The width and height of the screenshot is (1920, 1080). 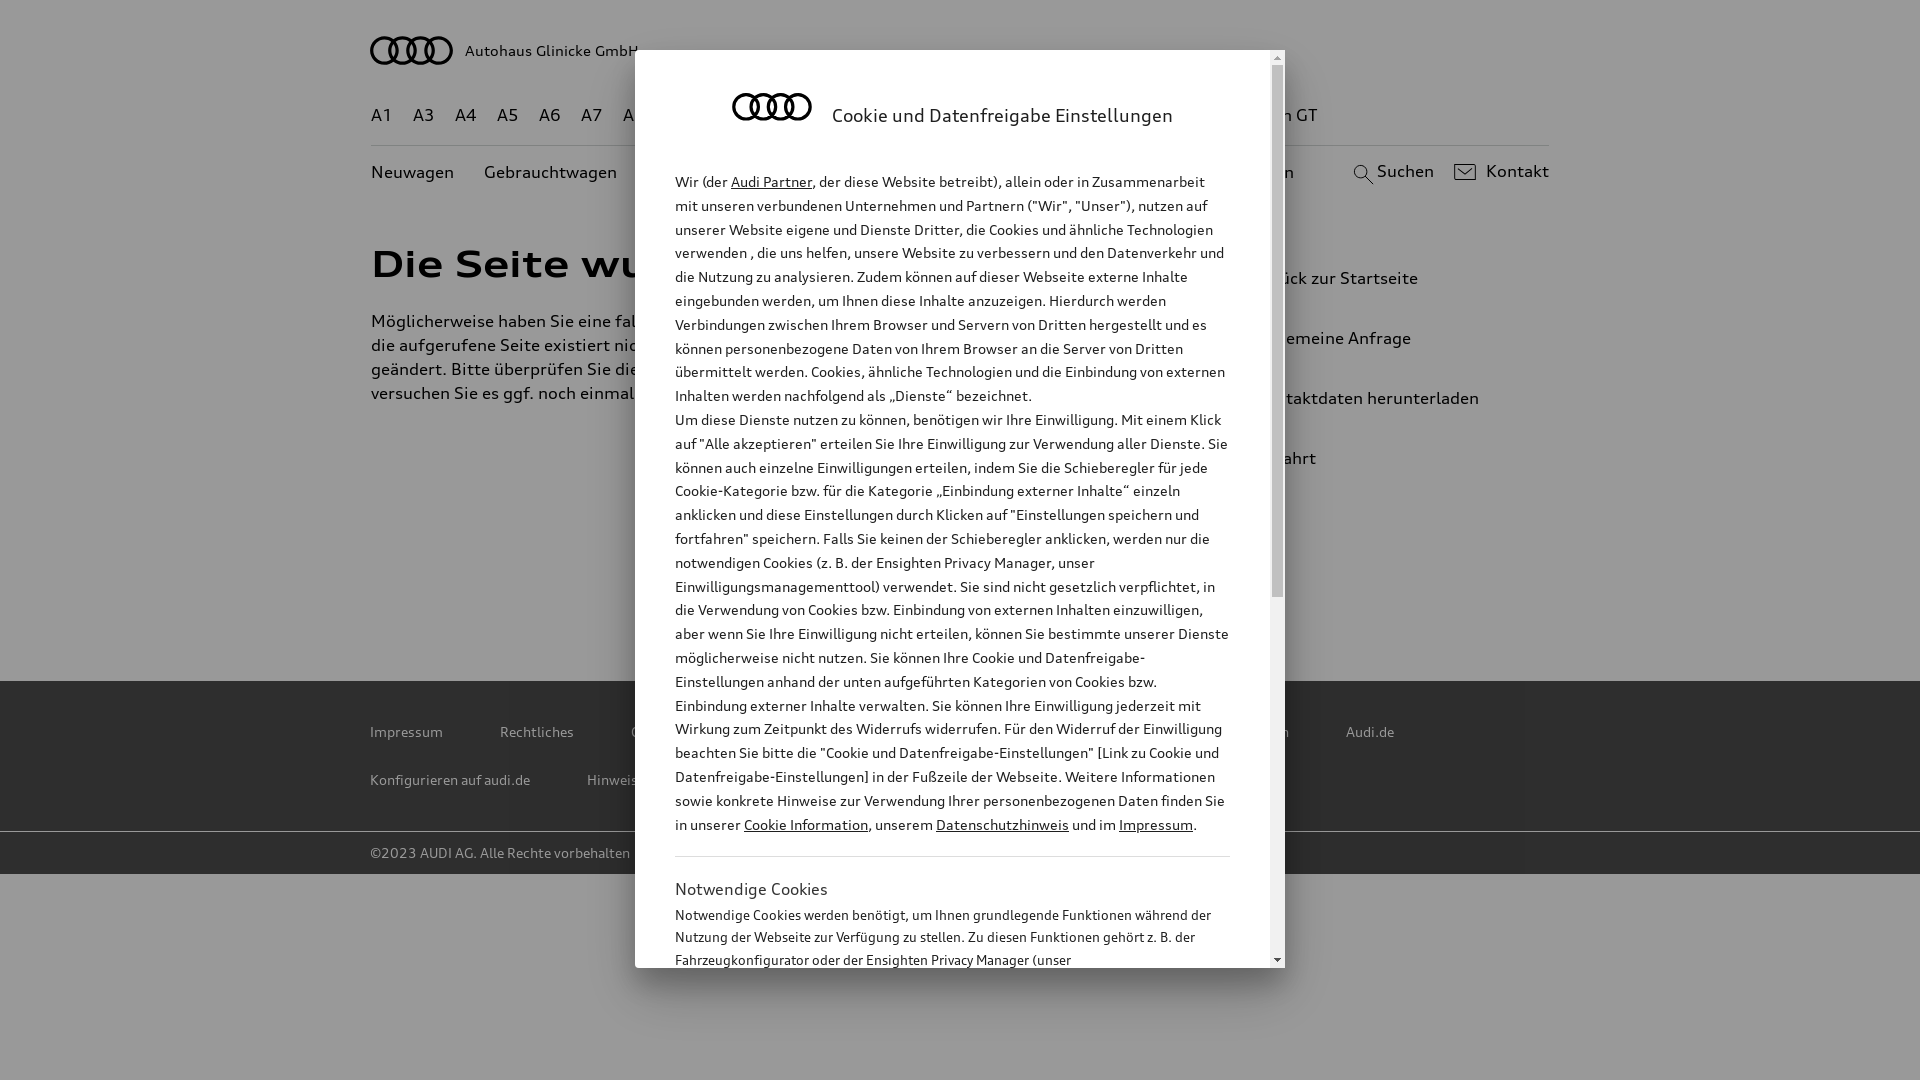 What do you see at coordinates (412, 172) in the screenshot?
I see `Neuwagen` at bounding box center [412, 172].